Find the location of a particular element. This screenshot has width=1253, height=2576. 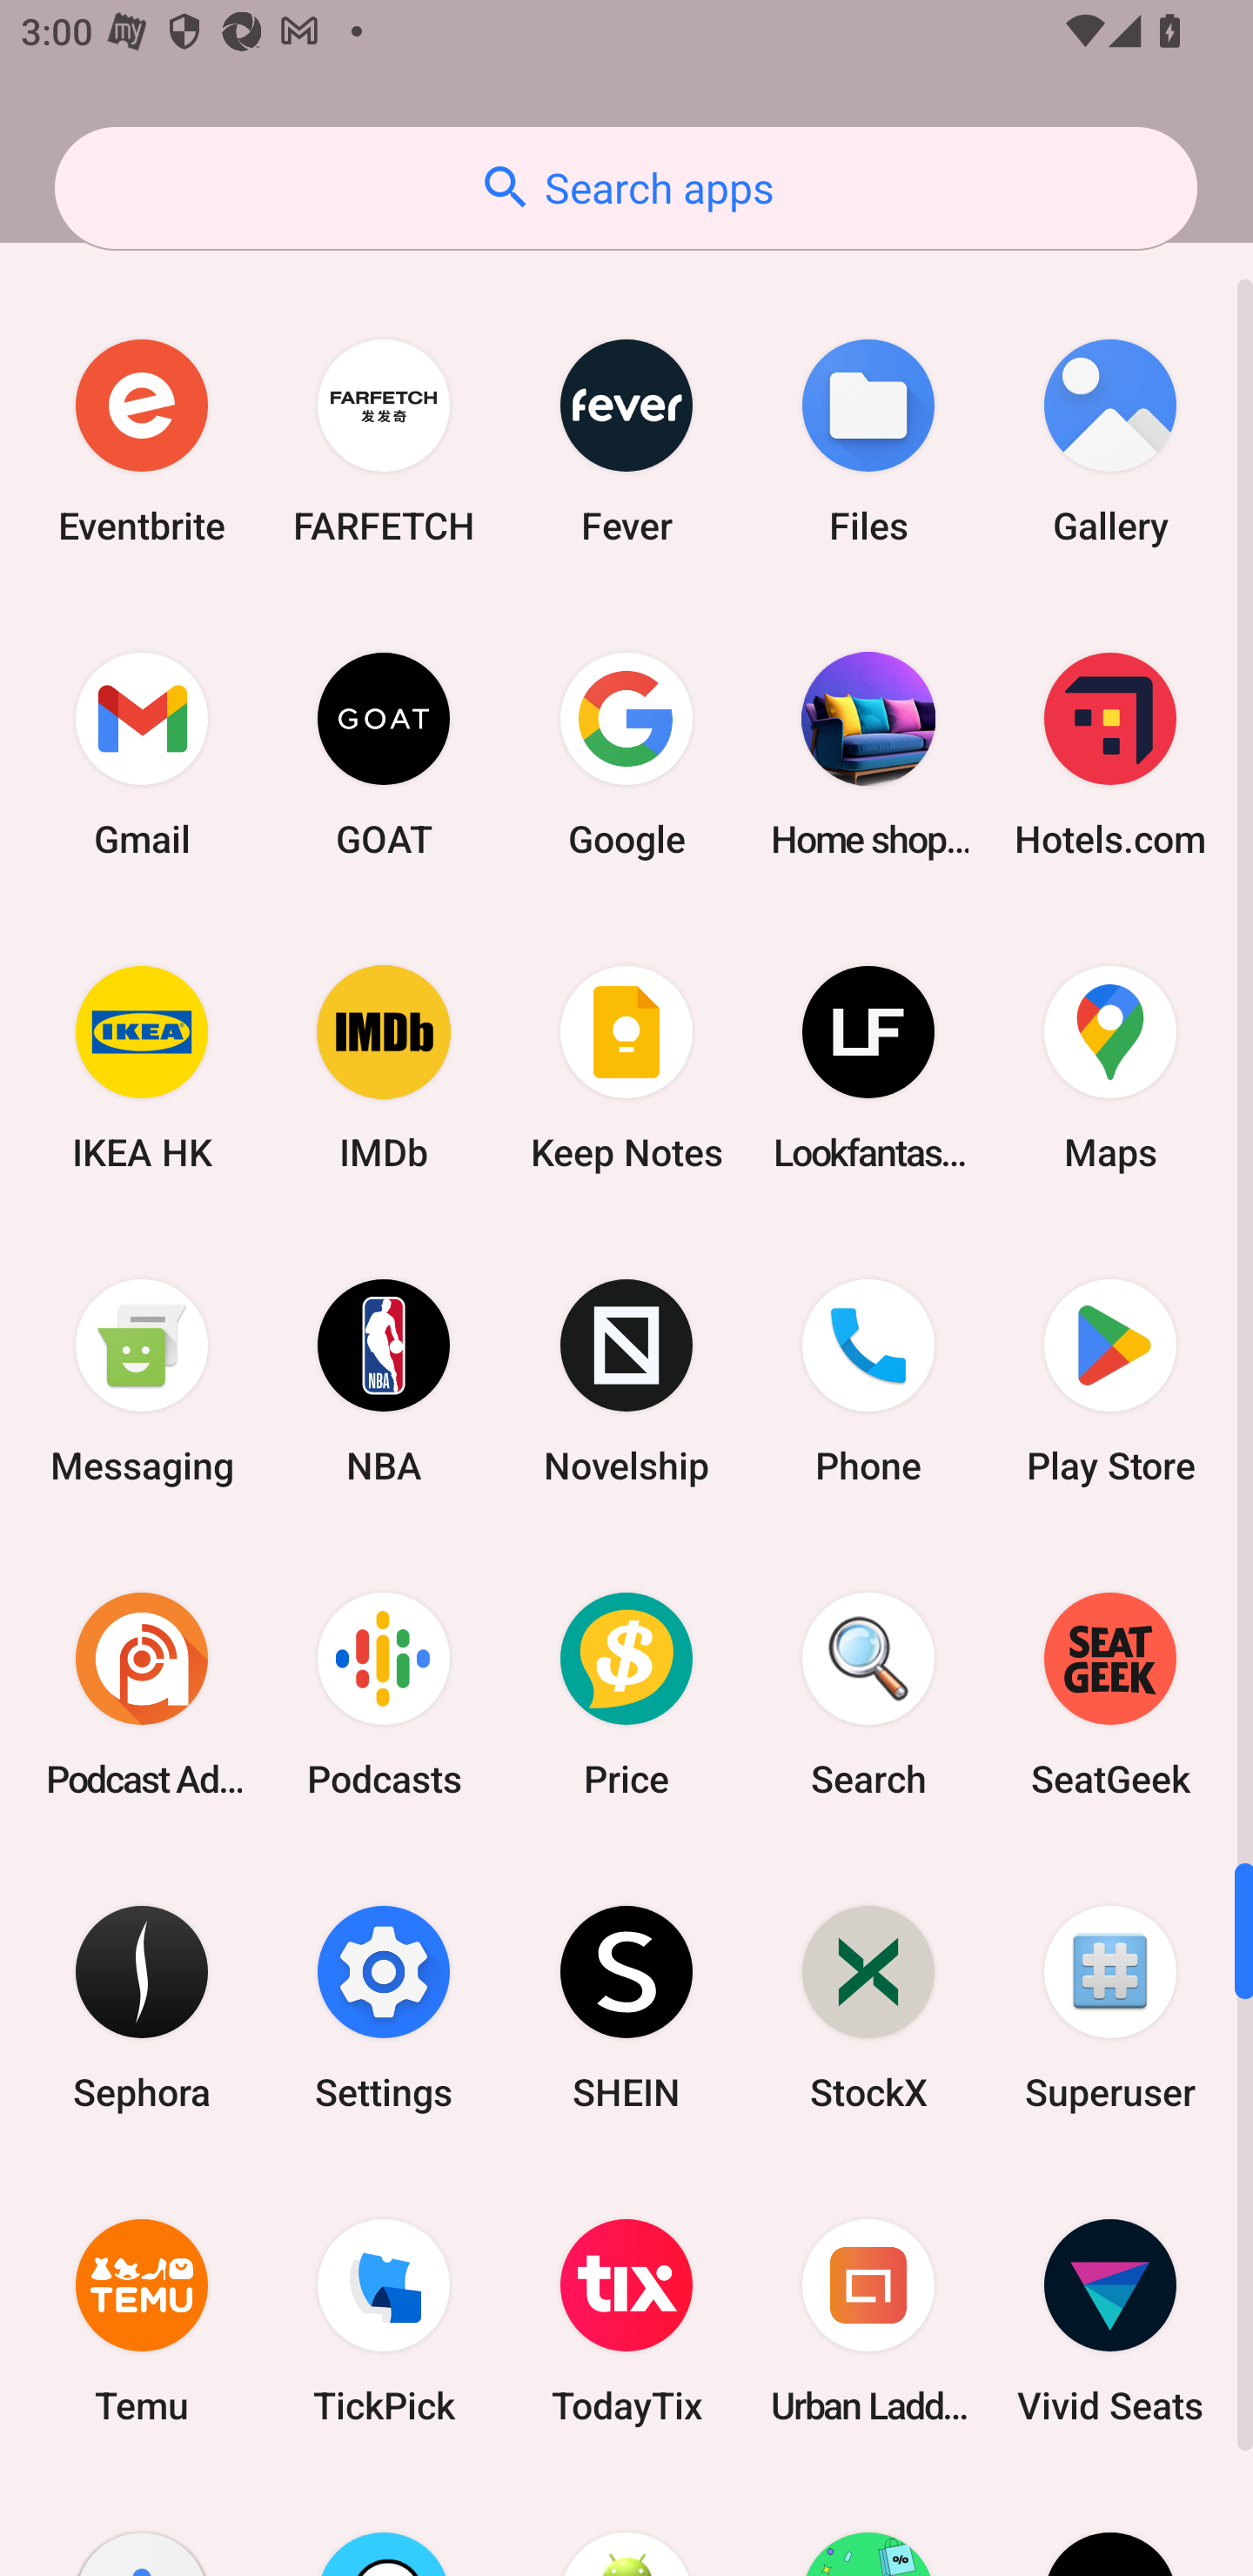

Home shopping is located at coordinates (868, 754).